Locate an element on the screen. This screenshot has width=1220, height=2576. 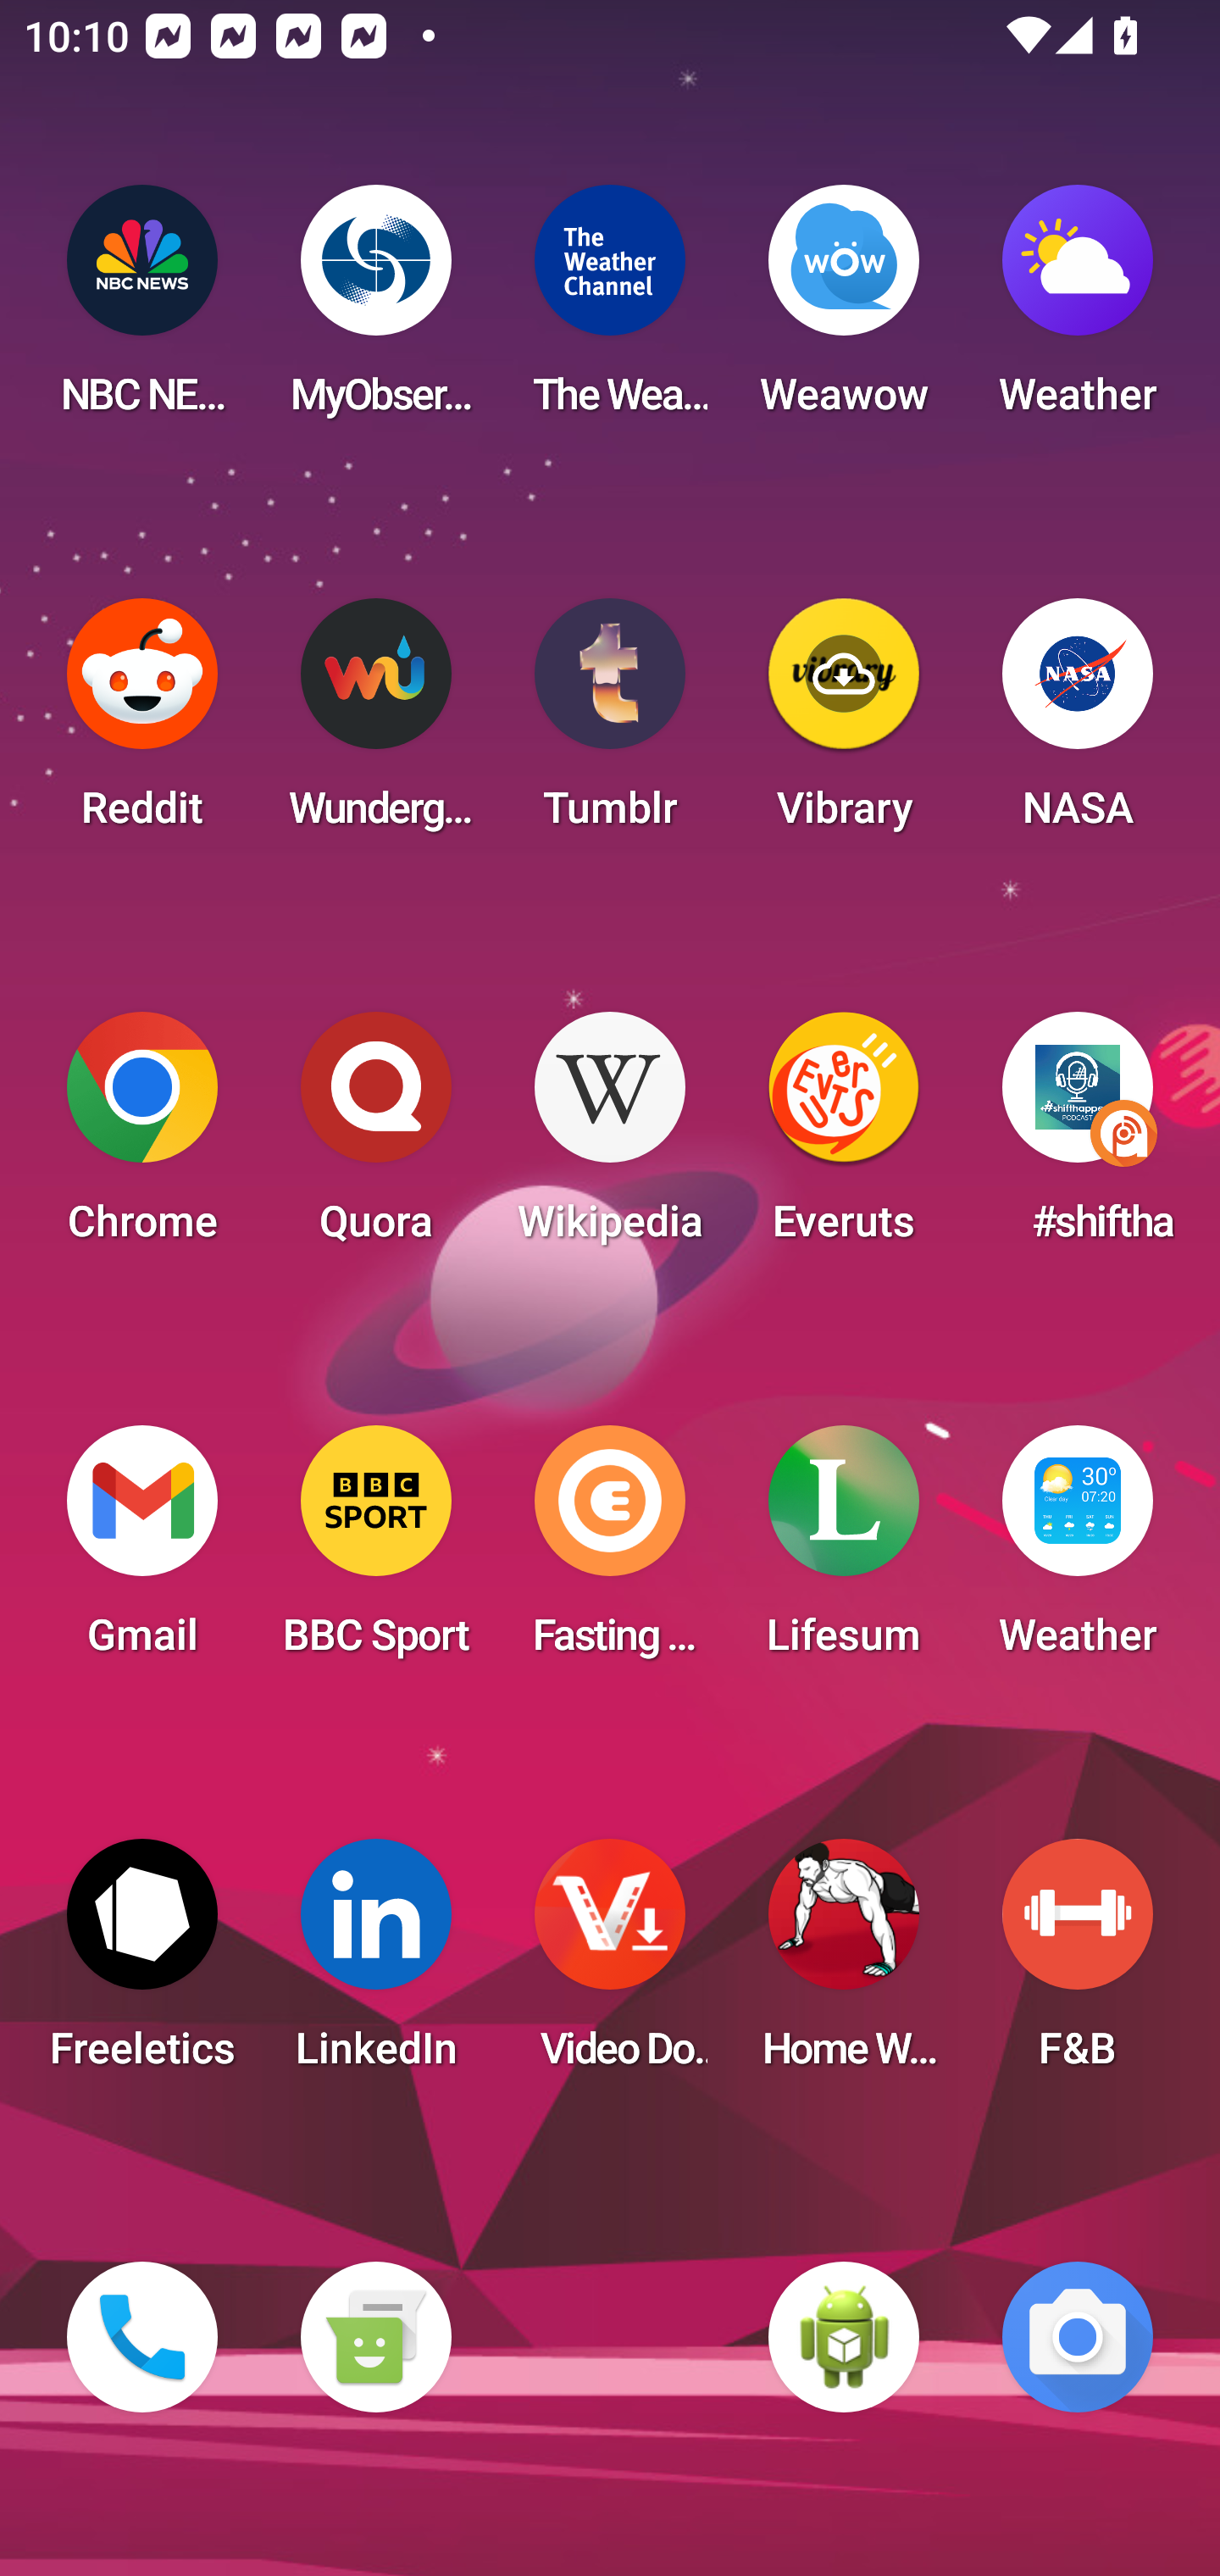
Tumblr is located at coordinates (610, 724).